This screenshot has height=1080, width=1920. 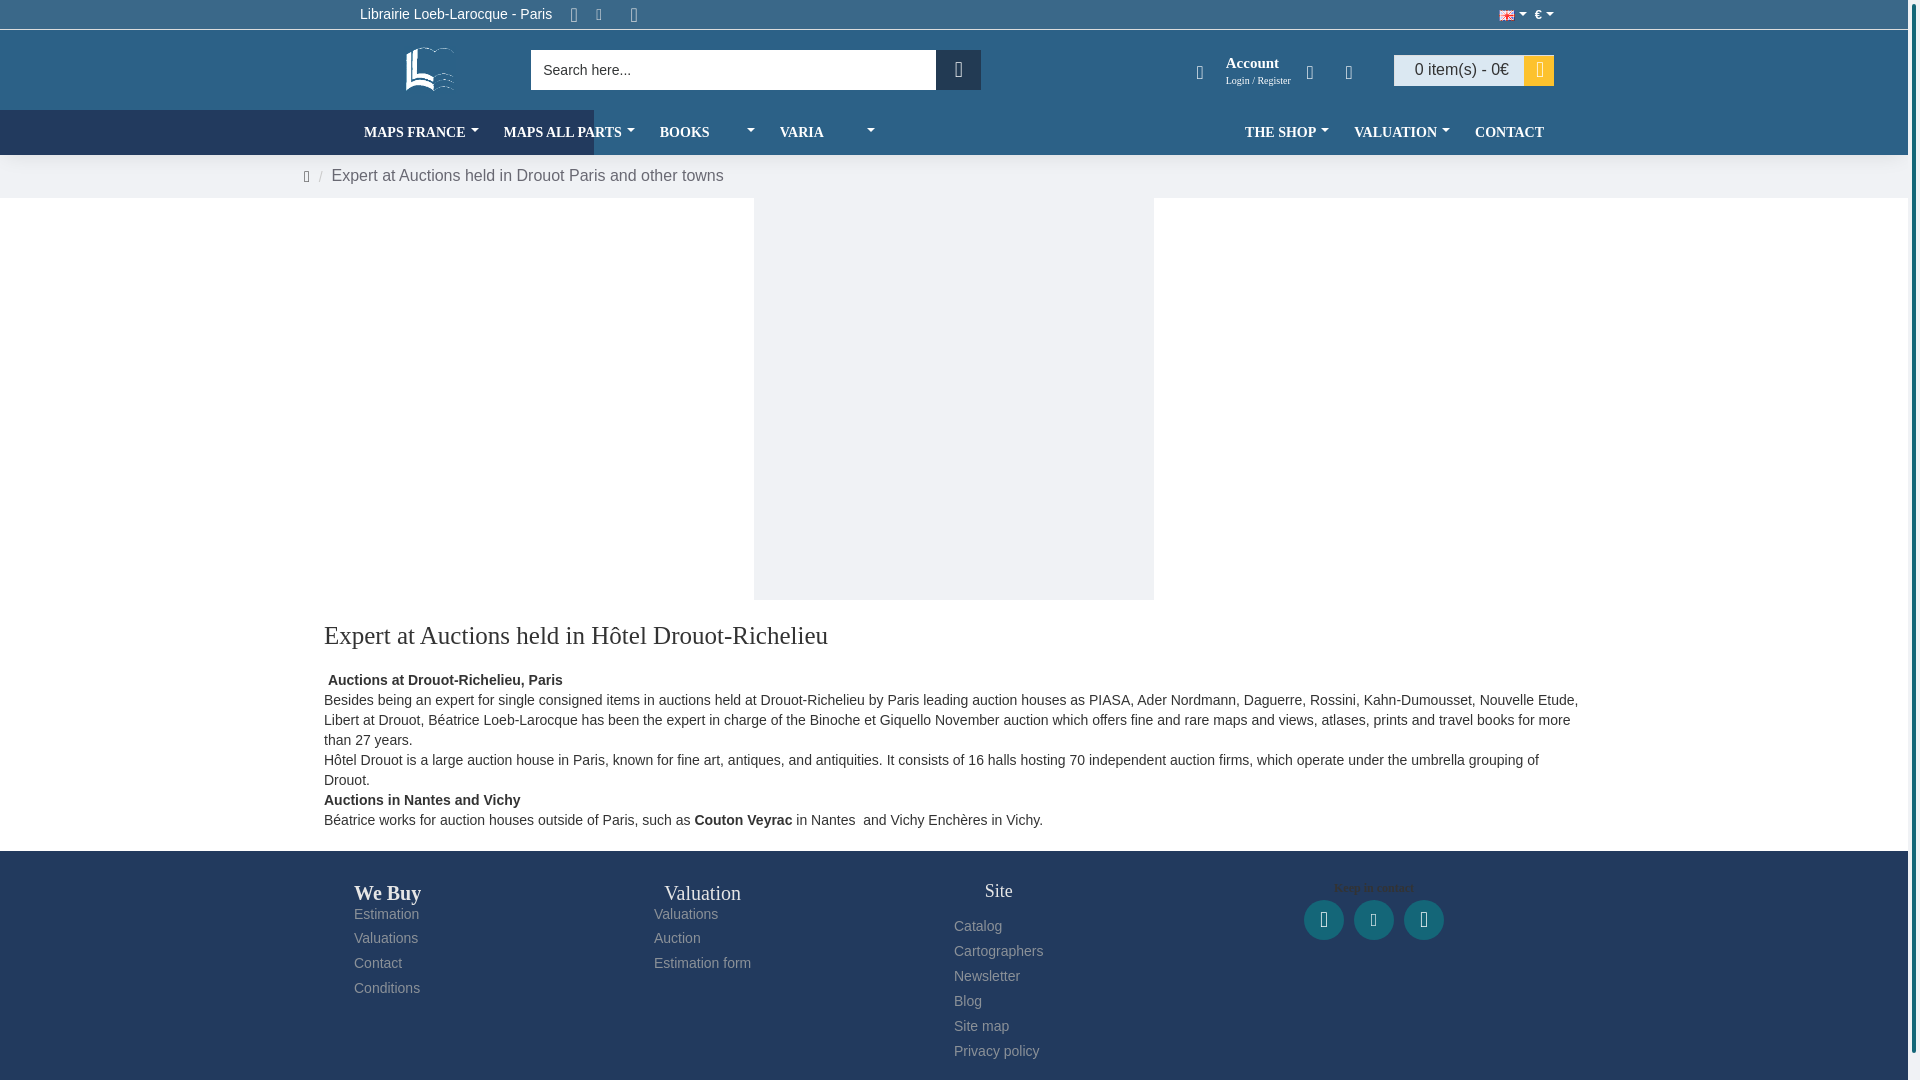 What do you see at coordinates (1289, 132) in the screenshot?
I see `THE SHOP` at bounding box center [1289, 132].